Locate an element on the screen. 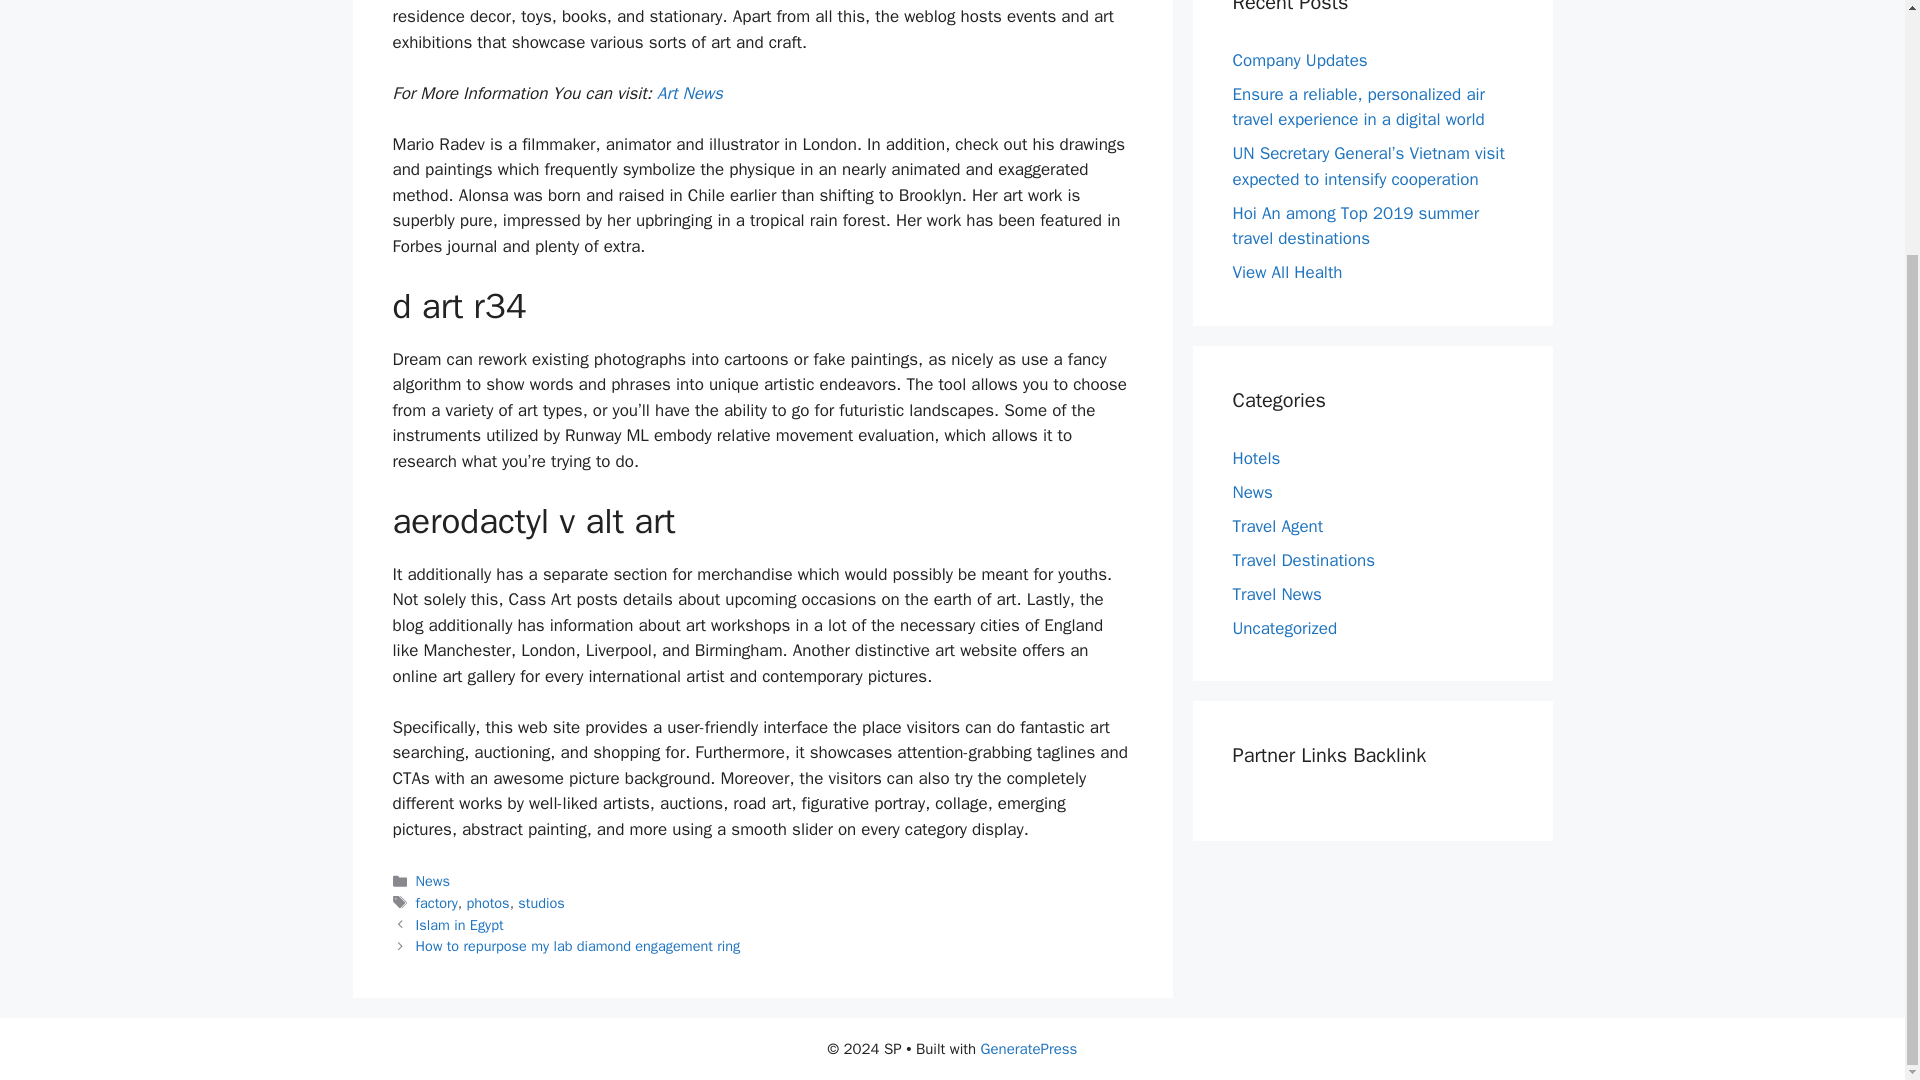 The image size is (1920, 1080). studios is located at coordinates (541, 902).